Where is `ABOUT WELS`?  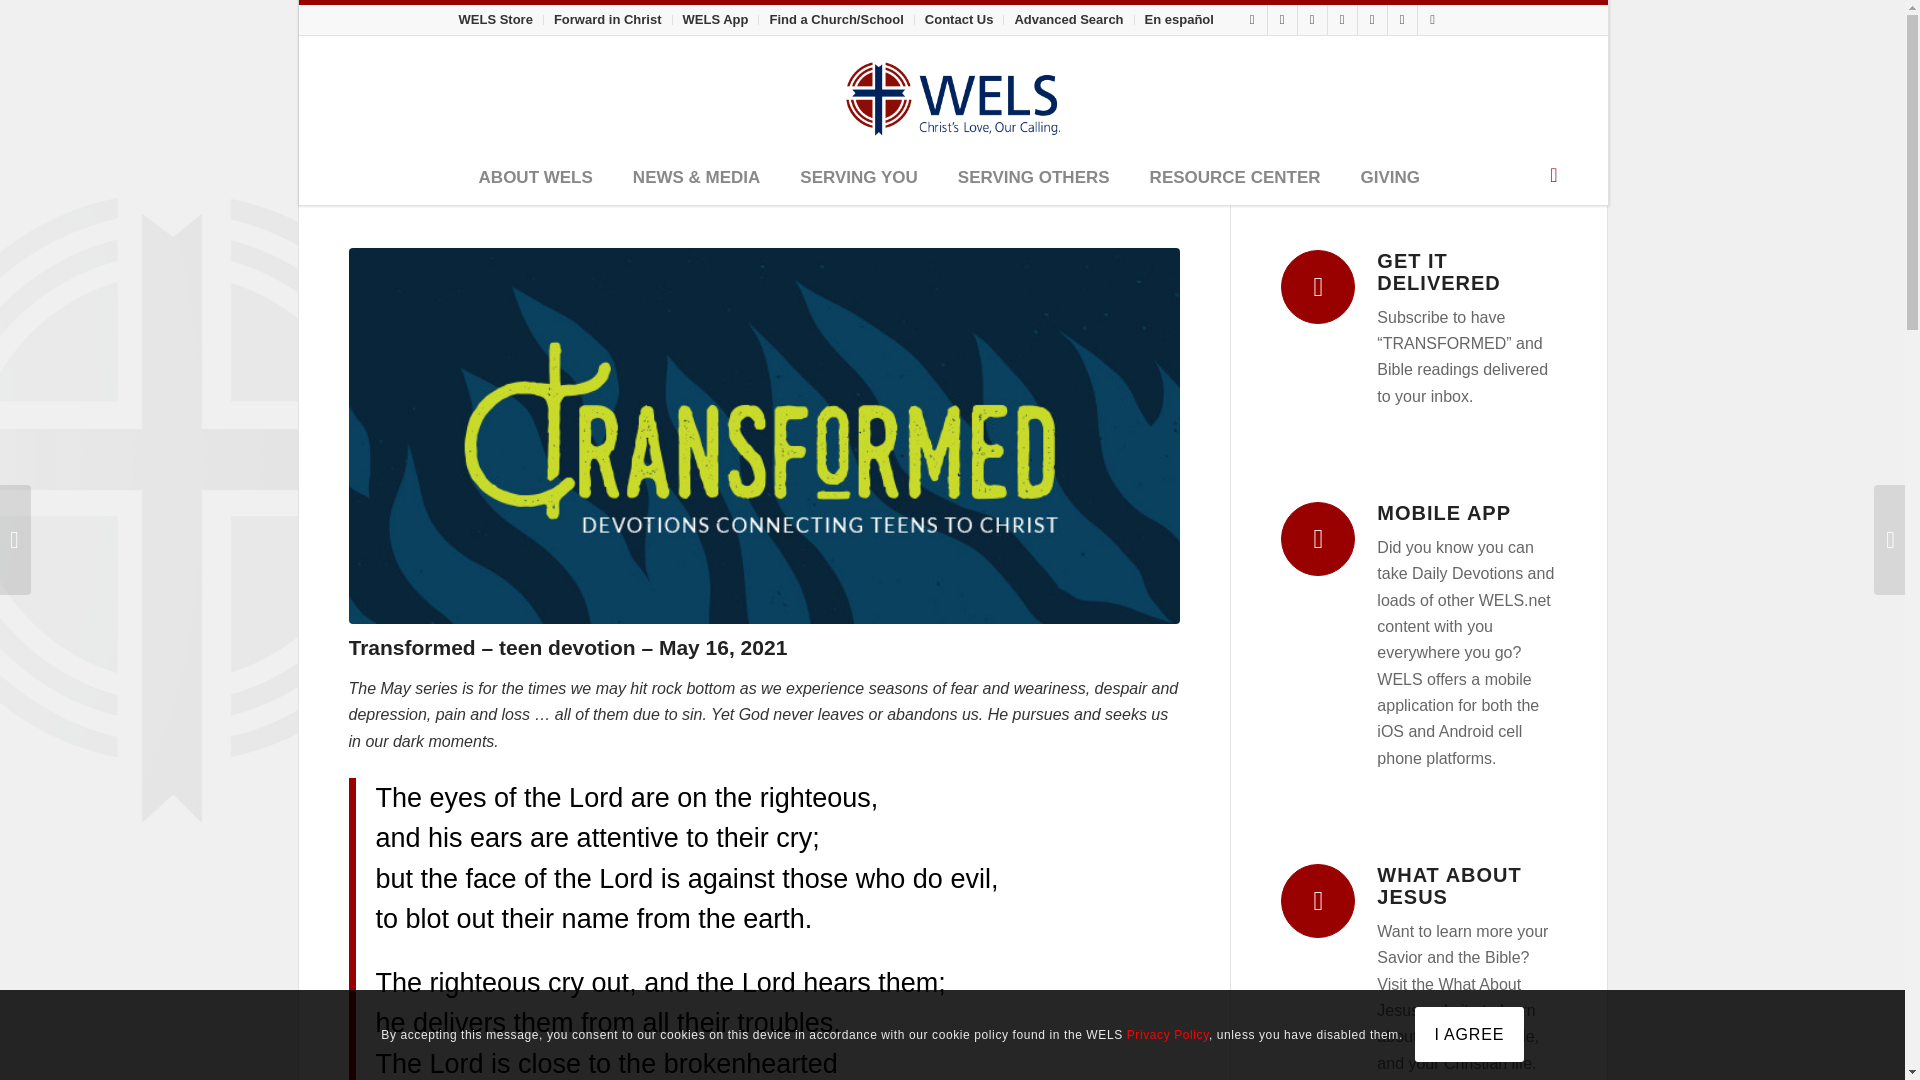 ABOUT WELS is located at coordinates (535, 179).